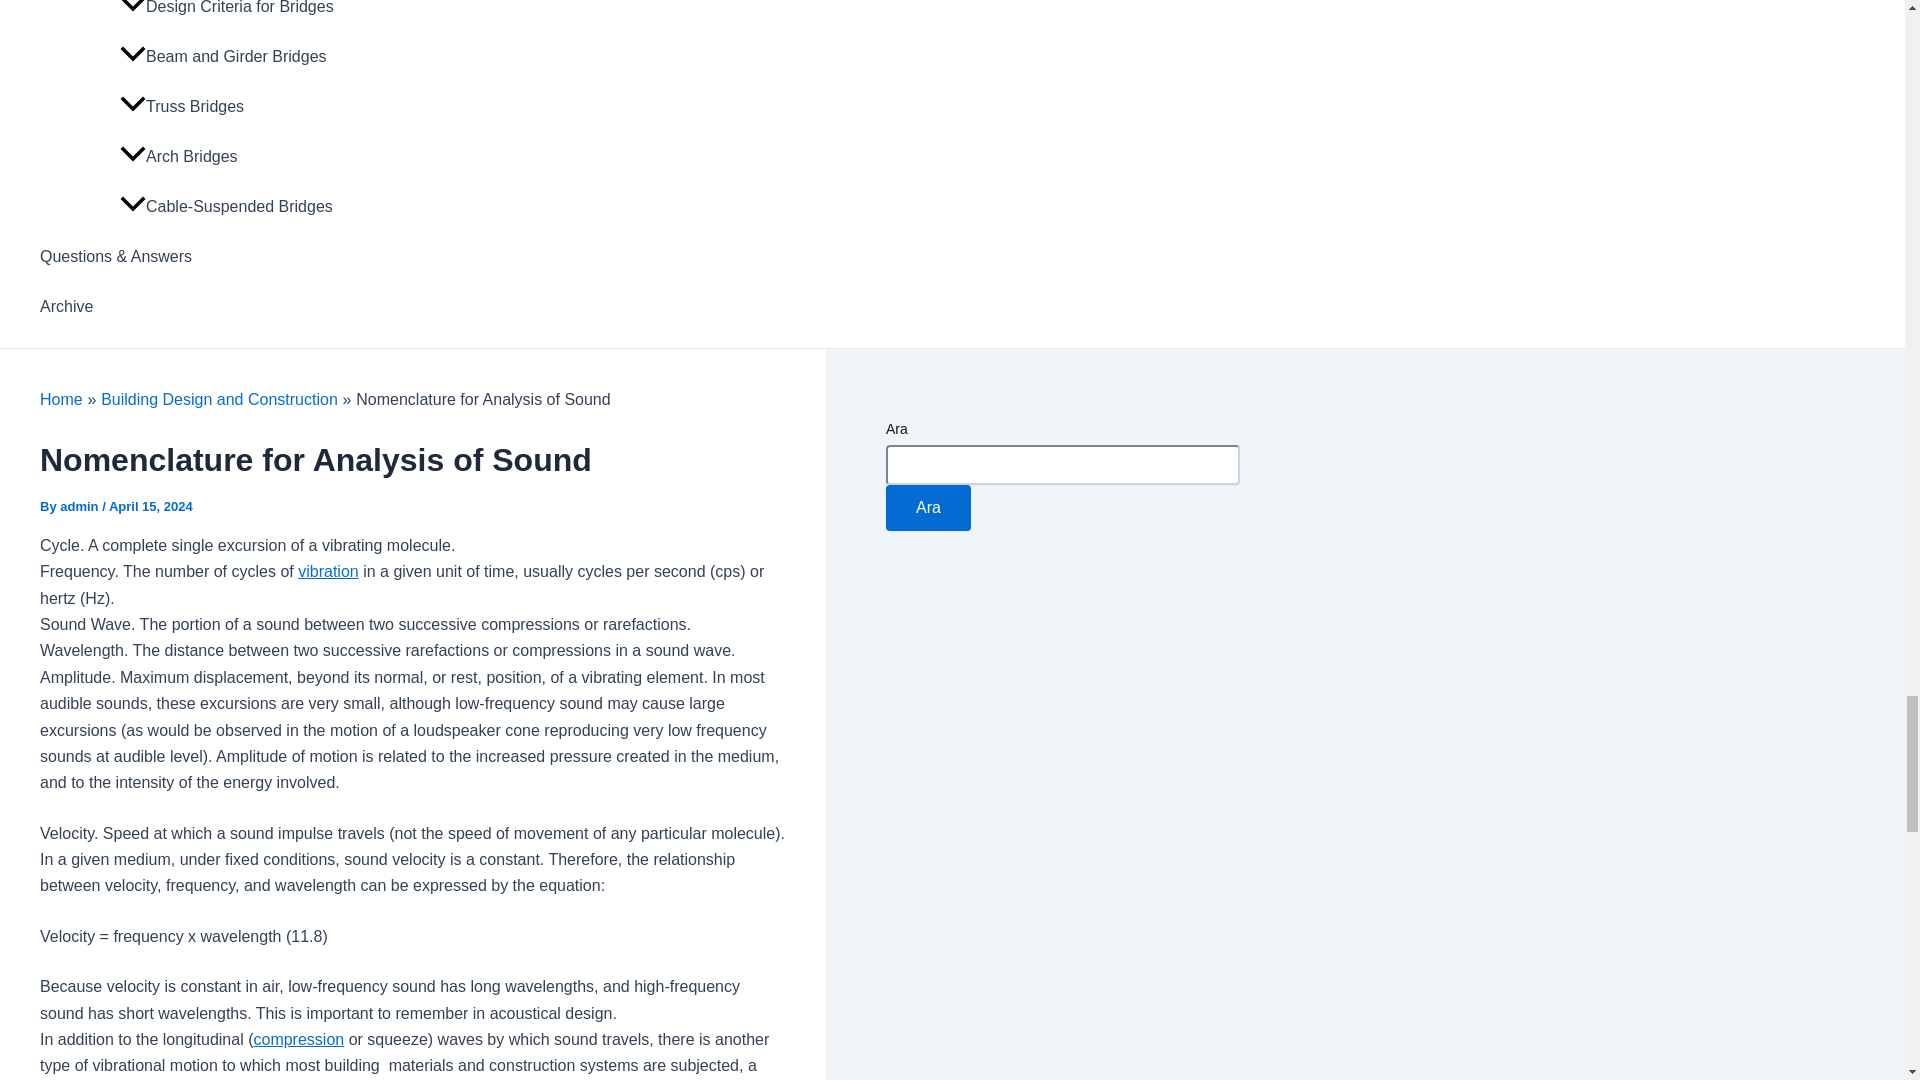 The height and width of the screenshot is (1080, 1920). I want to click on View all posts by admin, so click(80, 506).